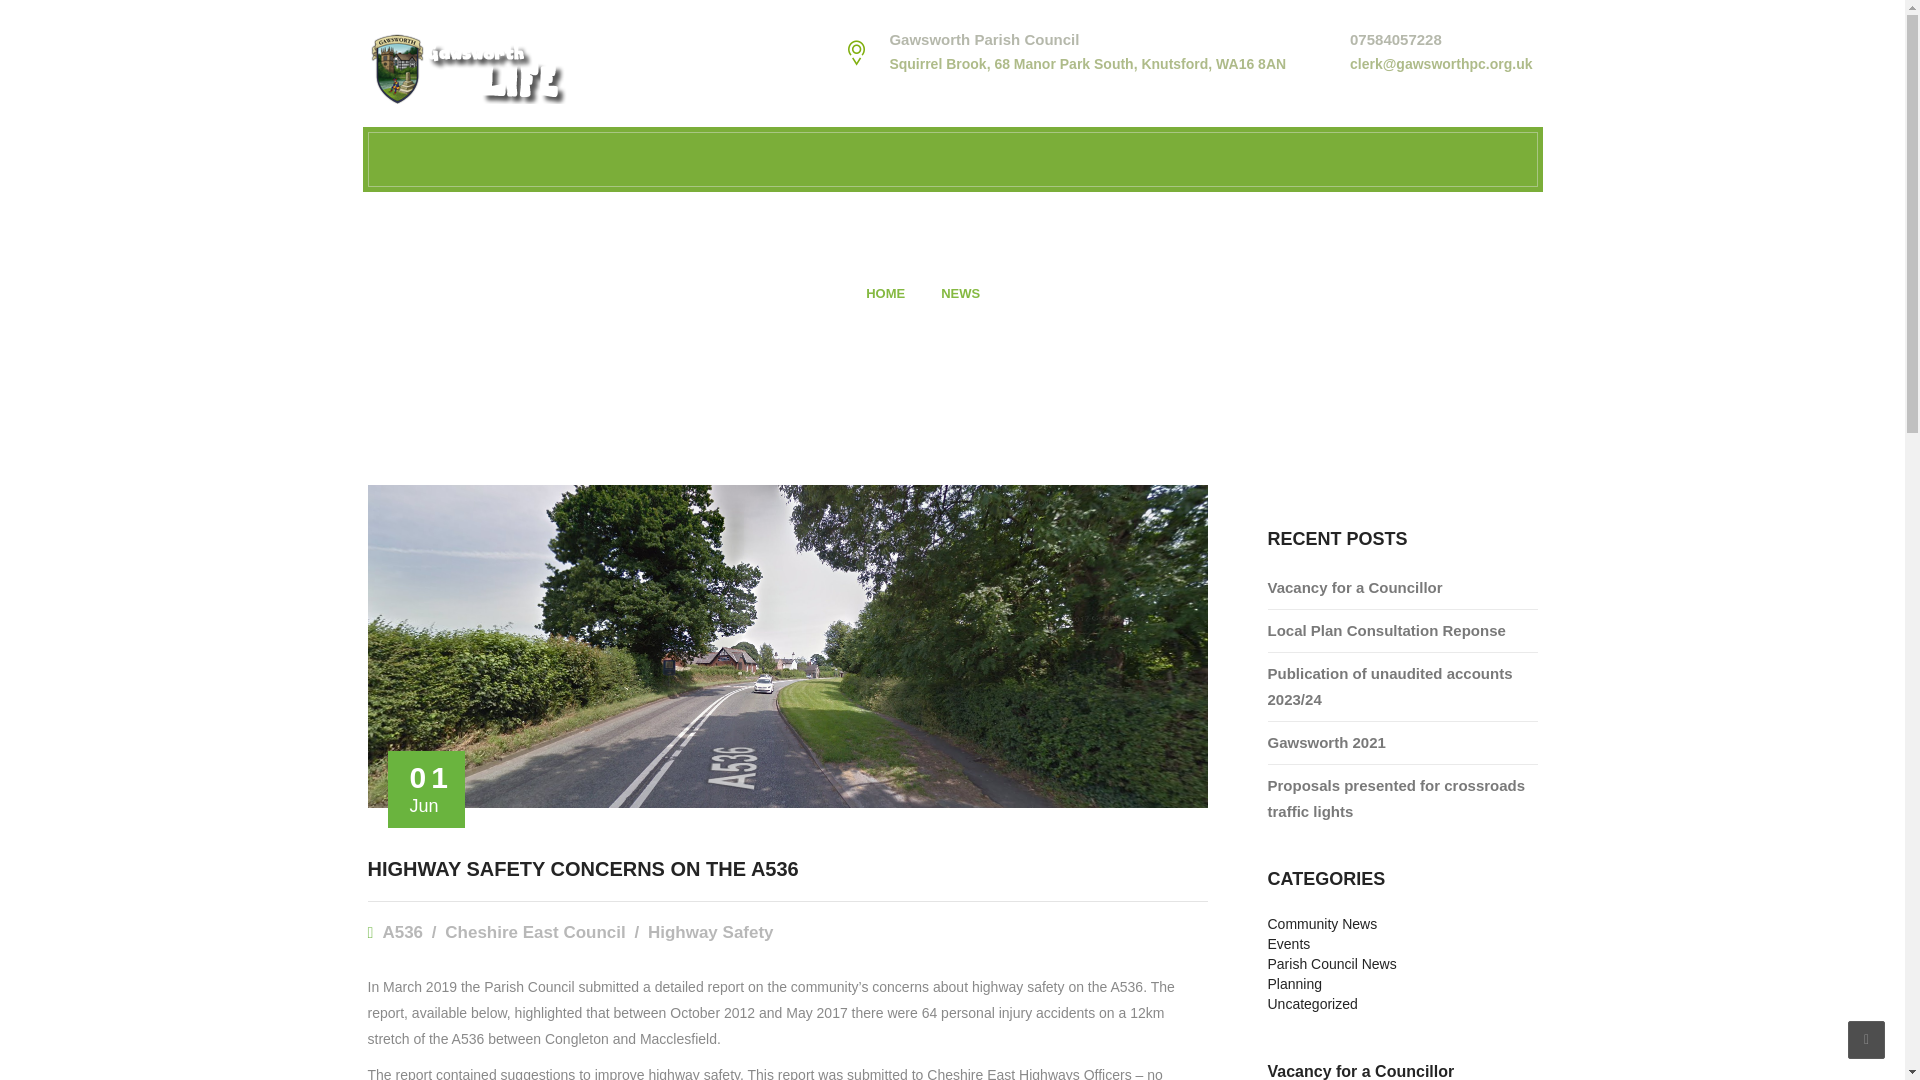  What do you see at coordinates (960, 294) in the screenshot?
I see `NEWS` at bounding box center [960, 294].